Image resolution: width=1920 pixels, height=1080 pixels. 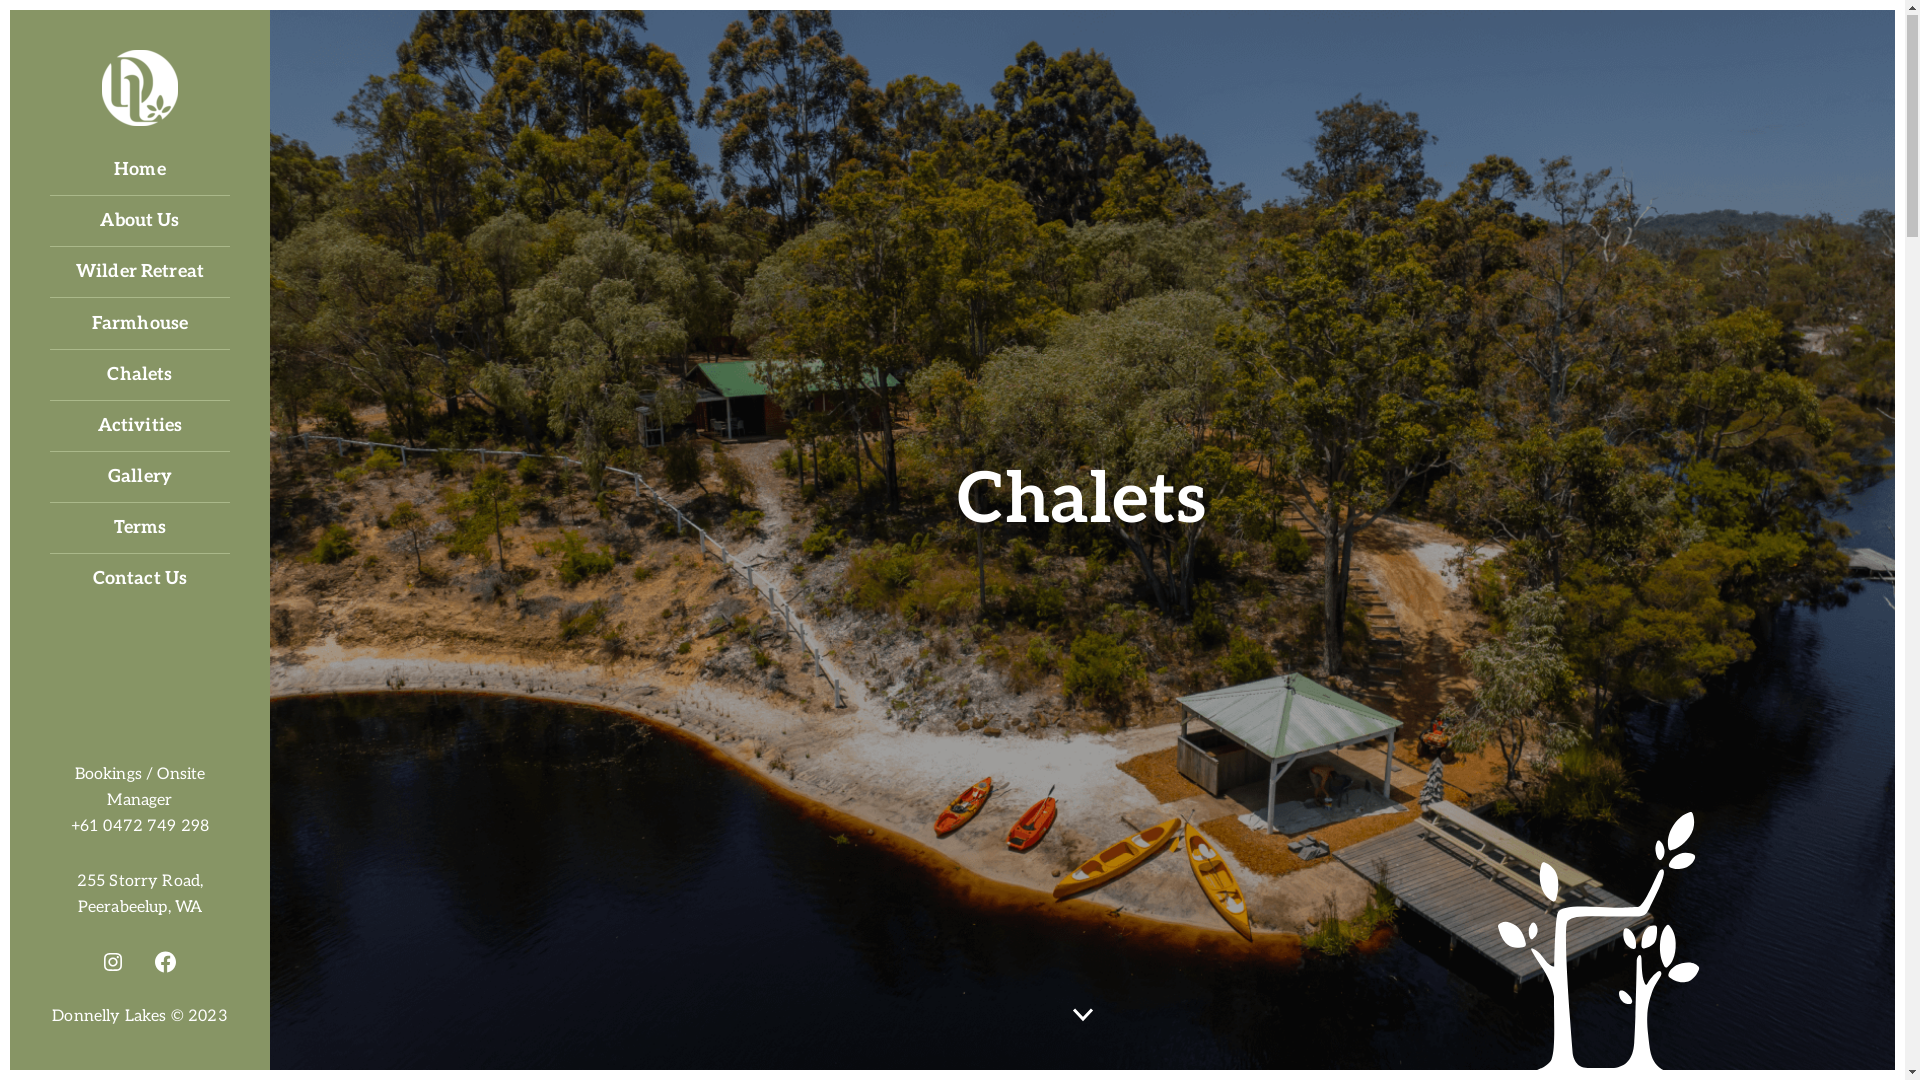 I want to click on +61 0472 749 298, so click(x=140, y=828).